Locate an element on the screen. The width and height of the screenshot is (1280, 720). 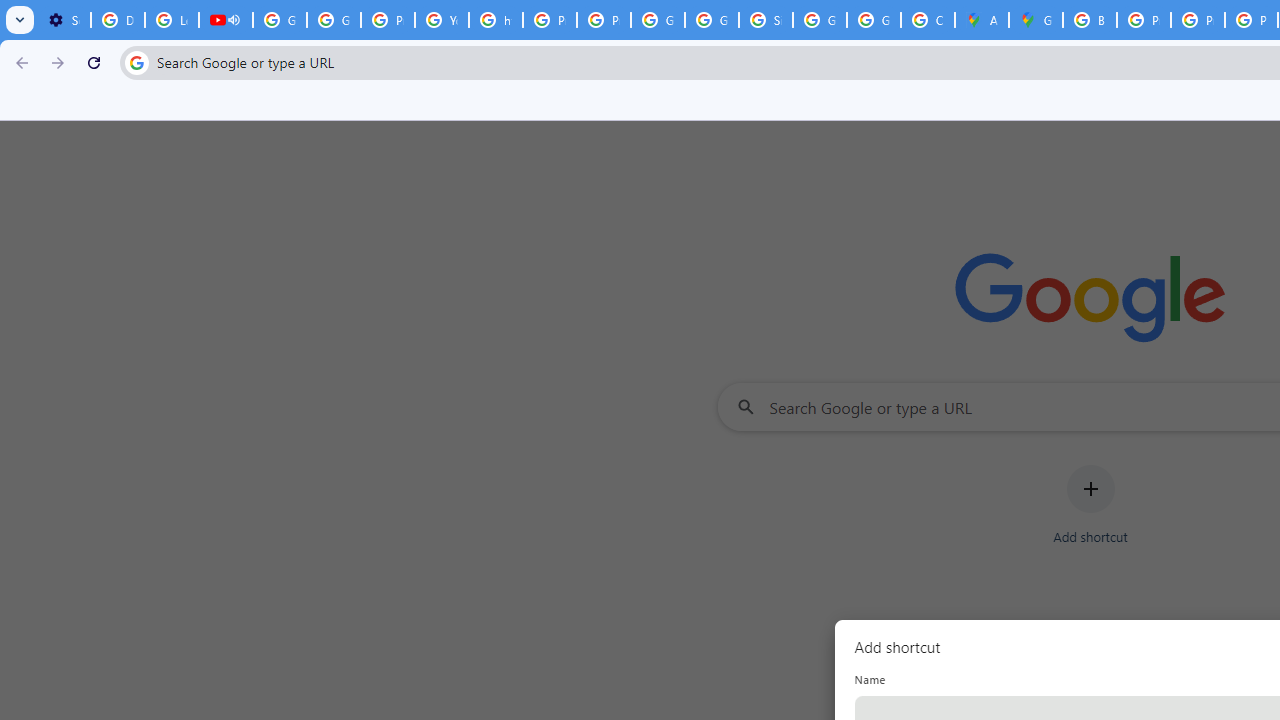
Privacy Help Center - Policies Help is located at coordinates (388, 20).